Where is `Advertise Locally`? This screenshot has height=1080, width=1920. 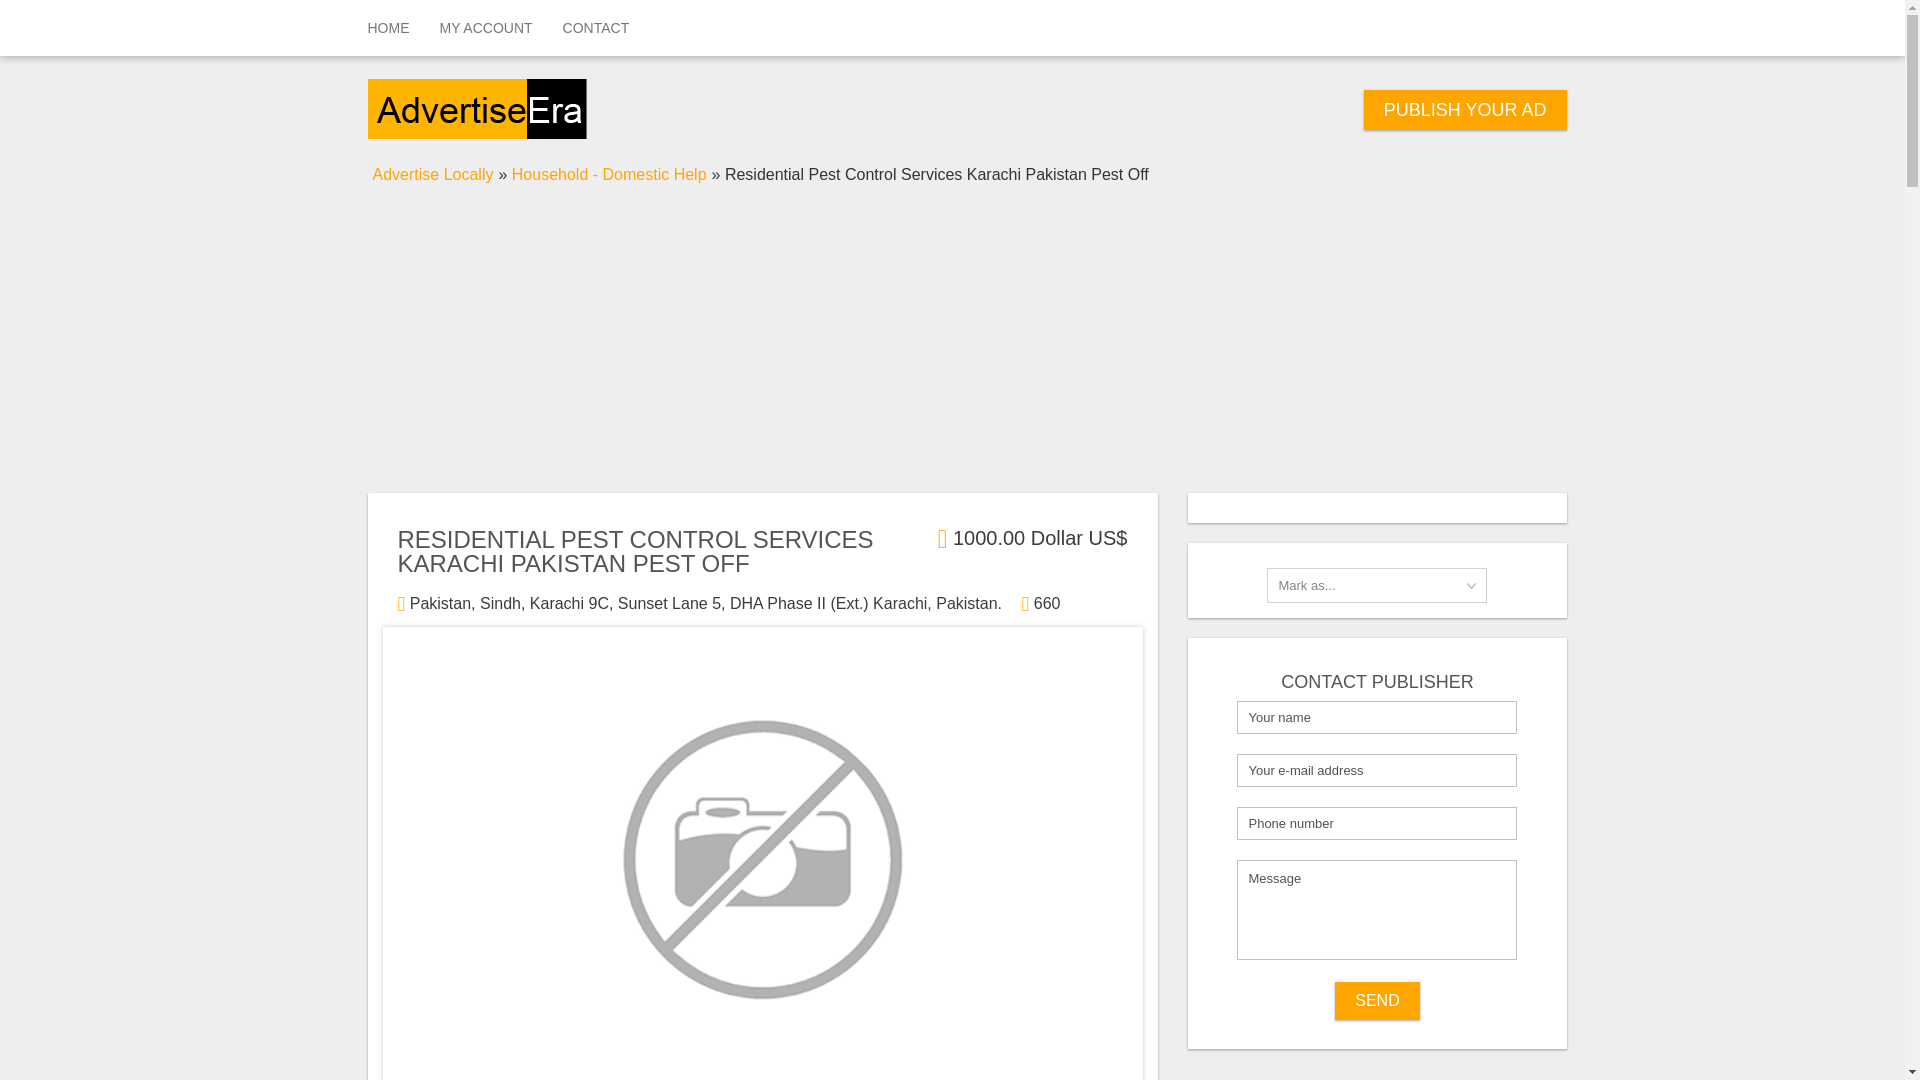 Advertise Locally is located at coordinates (432, 174).